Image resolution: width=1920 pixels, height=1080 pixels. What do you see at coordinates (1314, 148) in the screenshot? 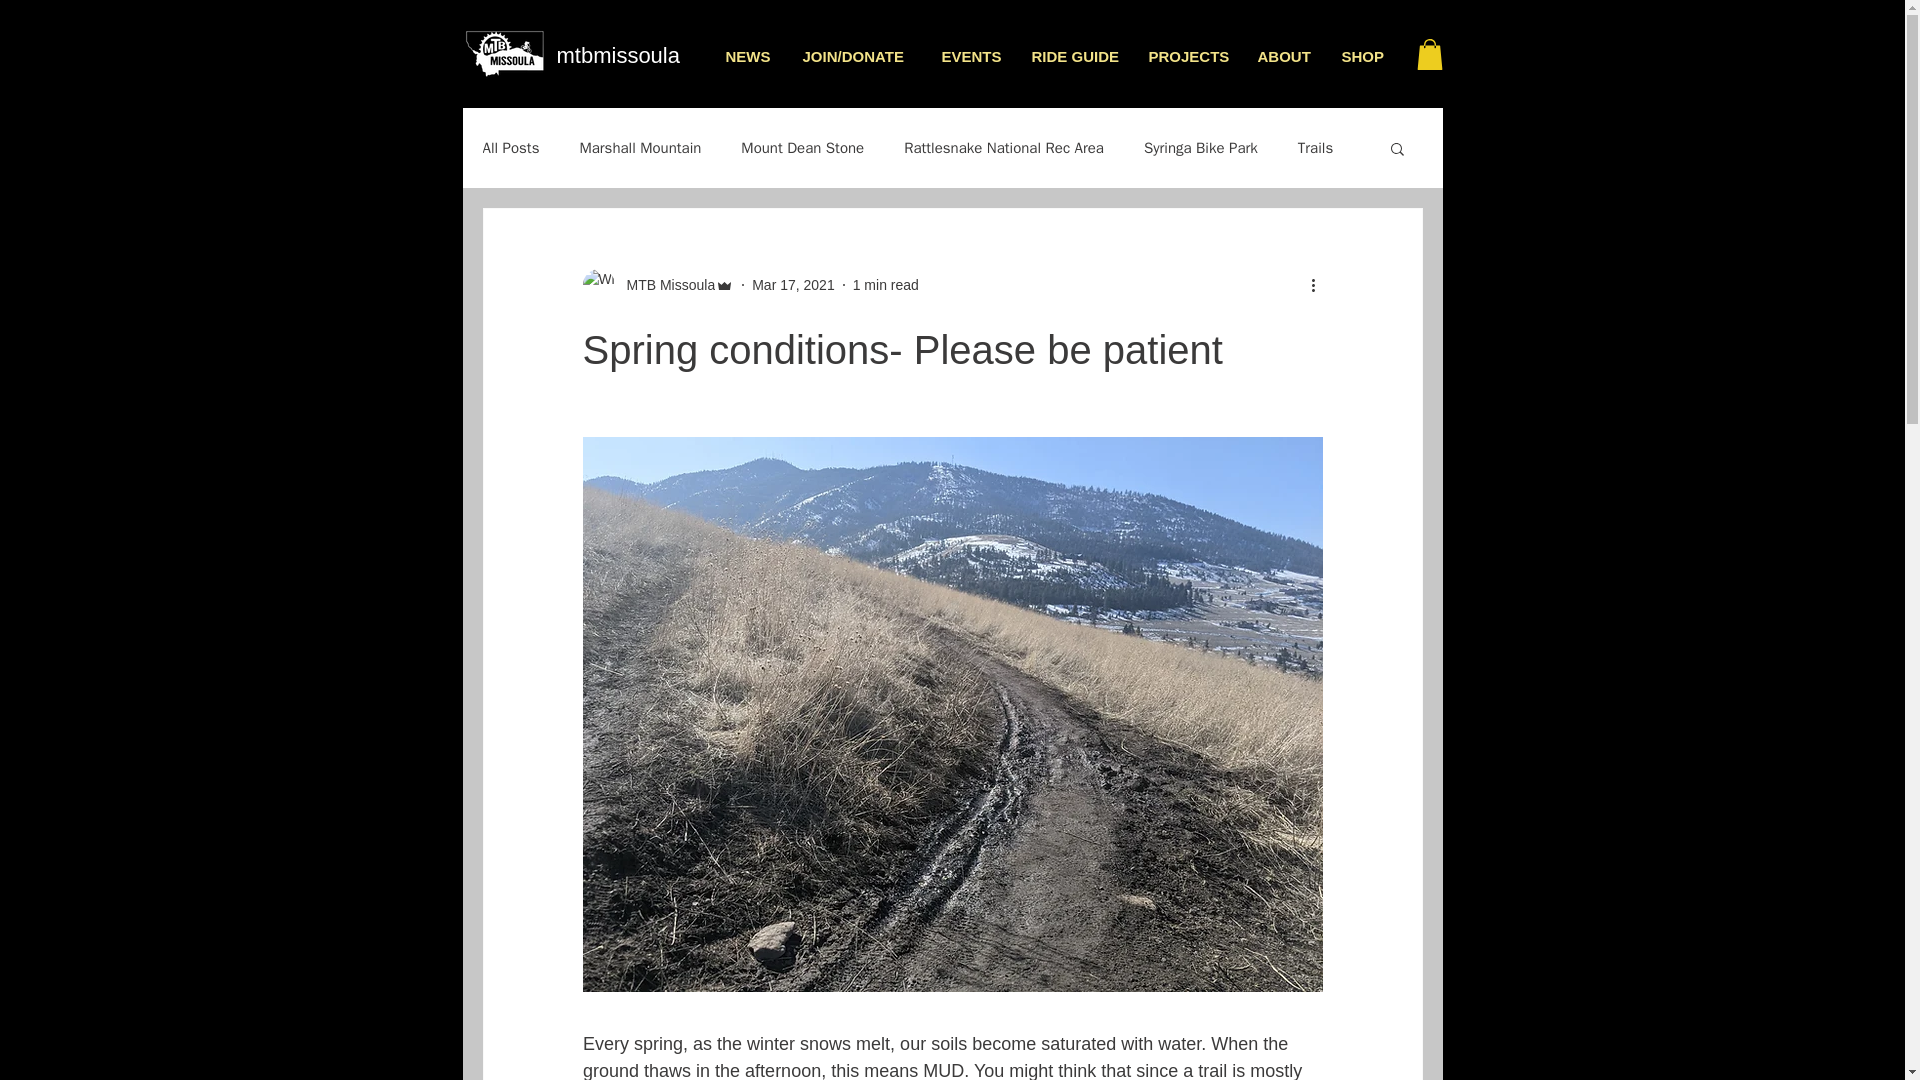
I see `Trails` at bounding box center [1314, 148].